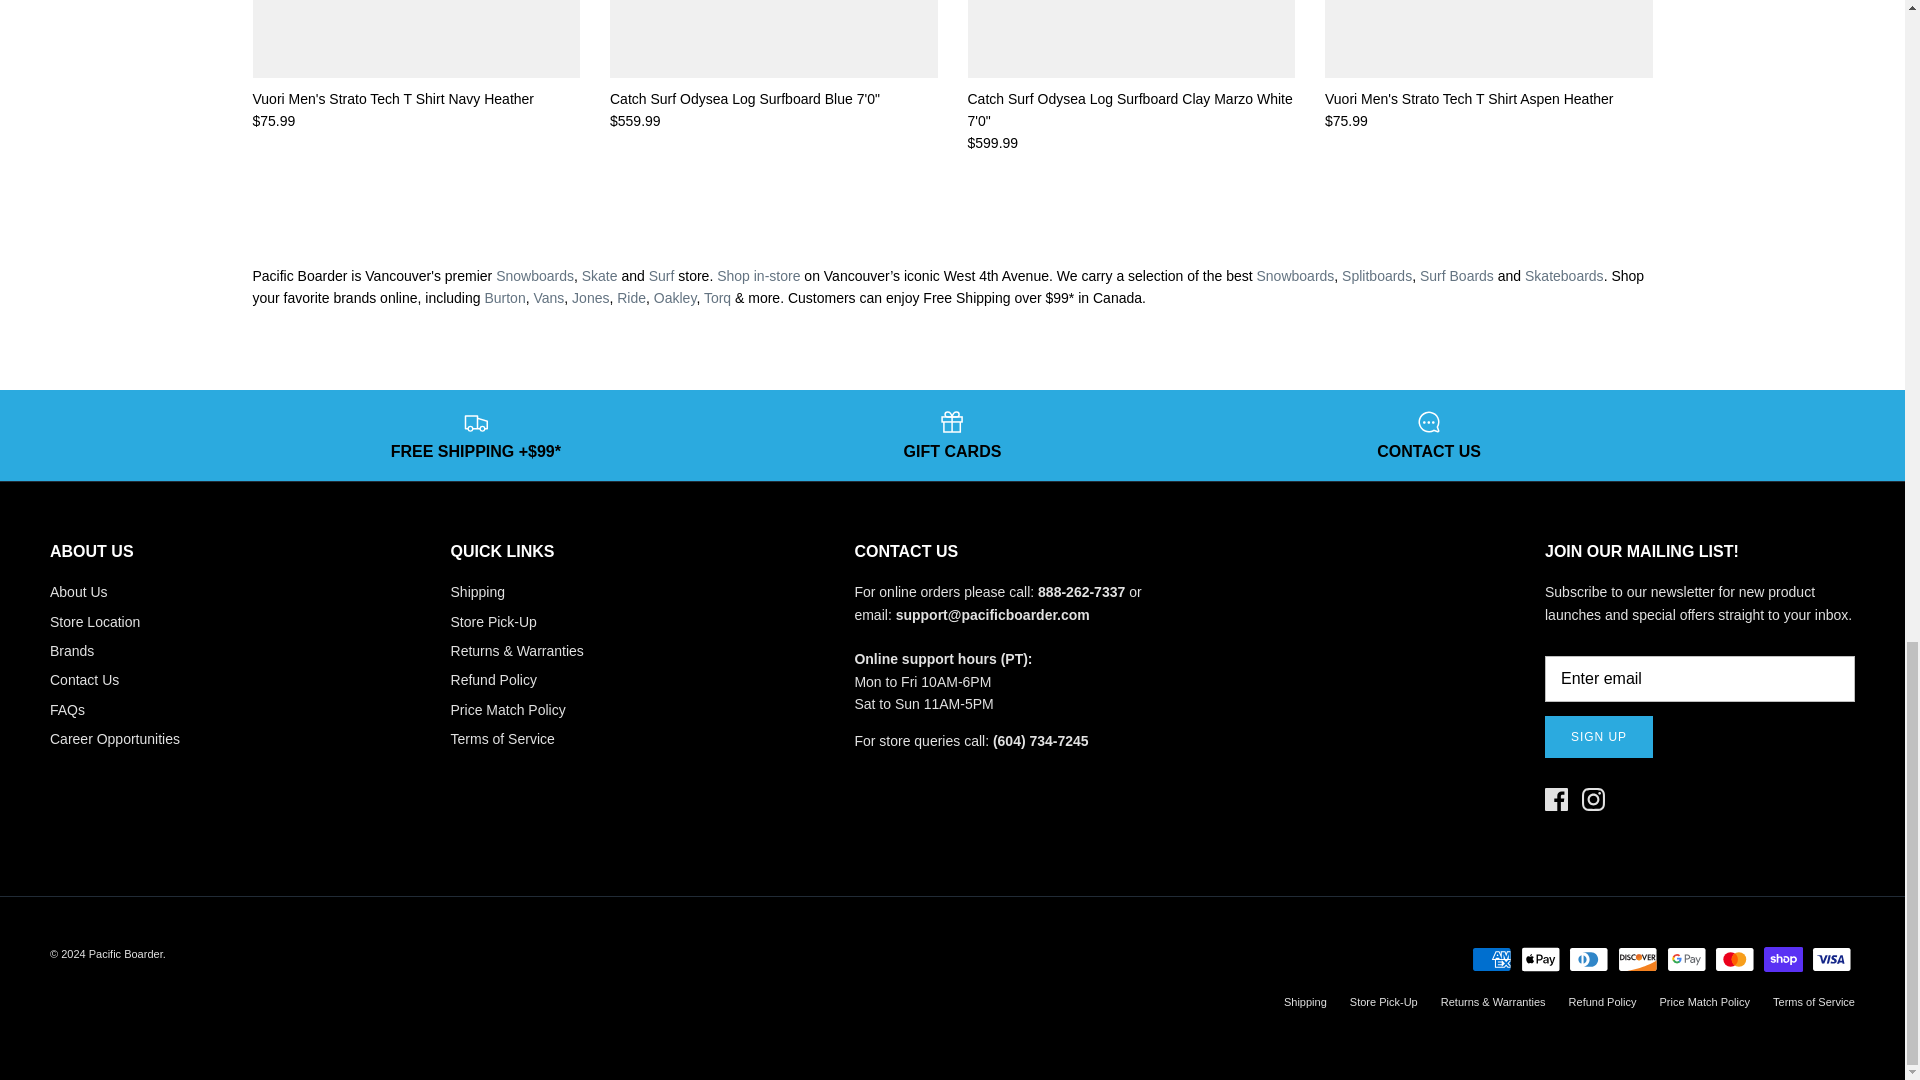 Image resolution: width=1920 pixels, height=1080 pixels. I want to click on Facebook, so click(1556, 800).